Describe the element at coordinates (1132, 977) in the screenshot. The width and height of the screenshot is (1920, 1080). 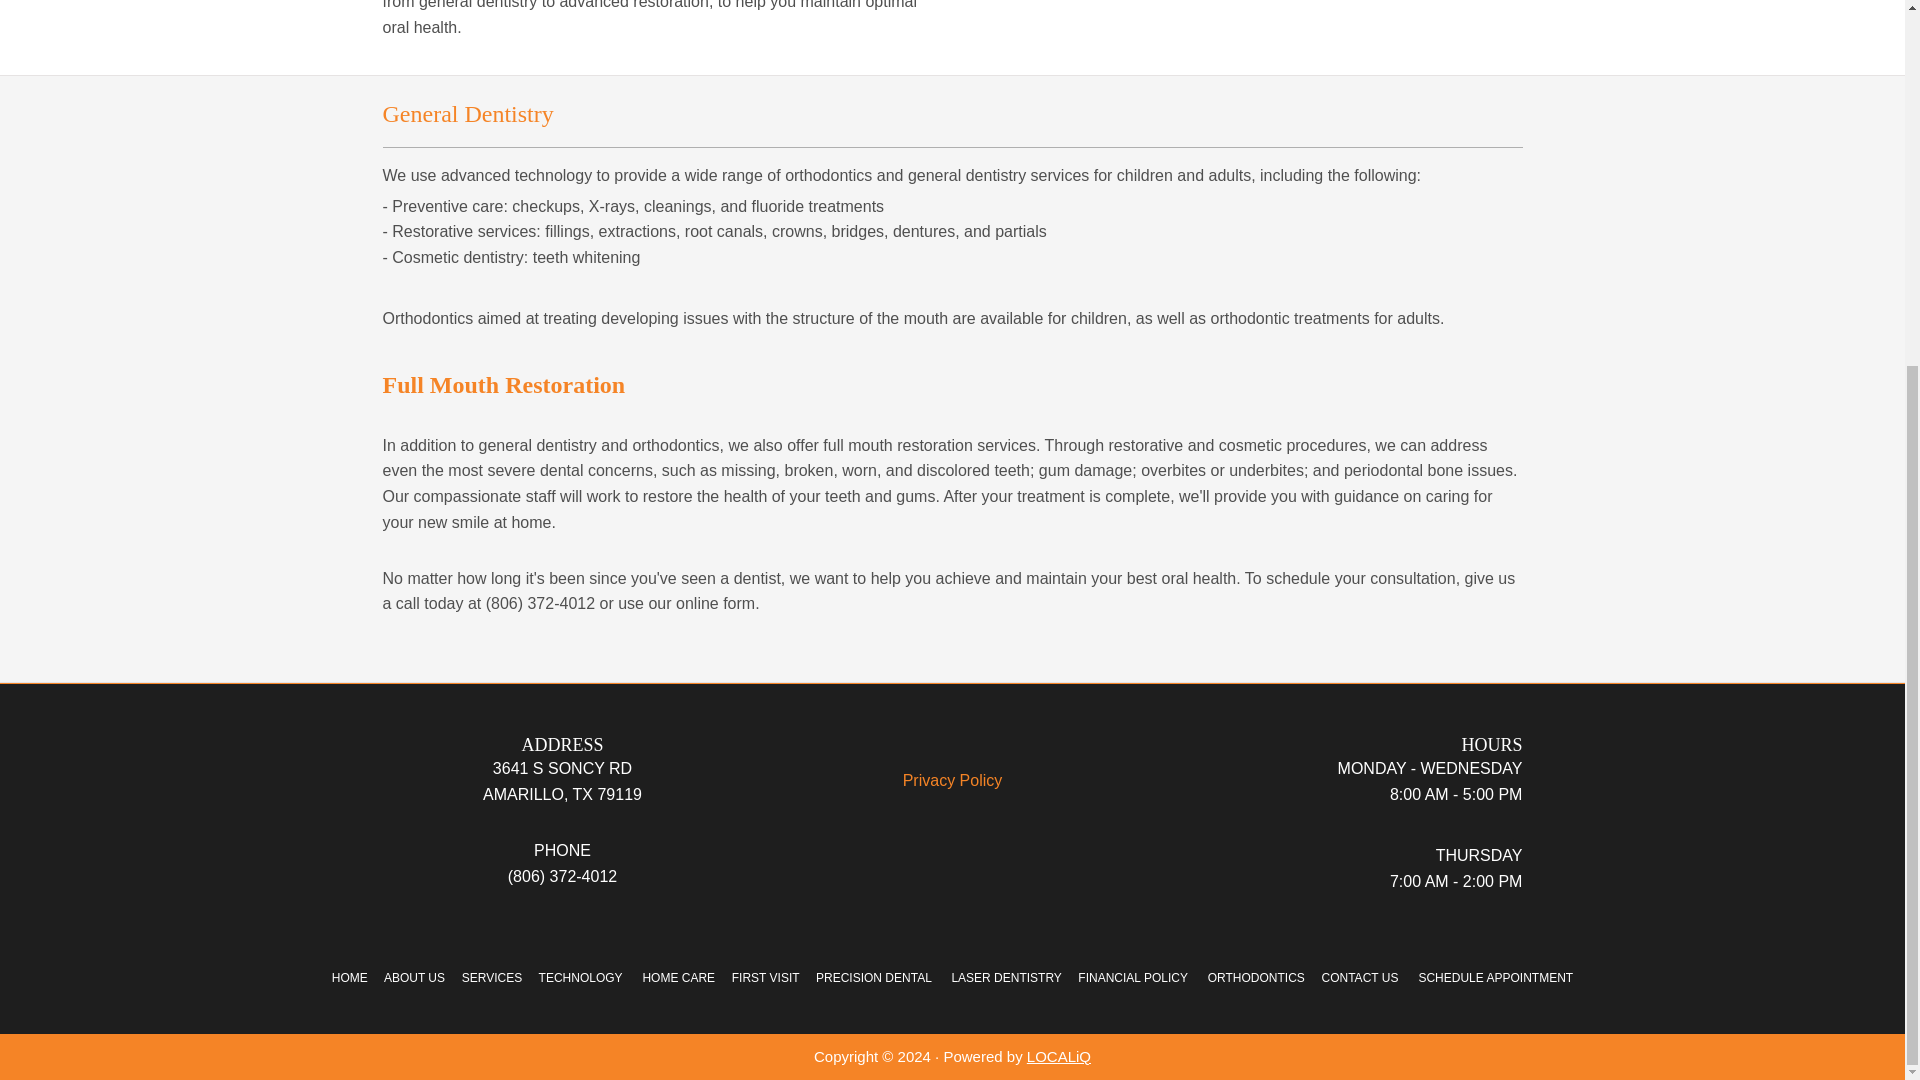
I see `FINANCIAL POLICY` at that location.